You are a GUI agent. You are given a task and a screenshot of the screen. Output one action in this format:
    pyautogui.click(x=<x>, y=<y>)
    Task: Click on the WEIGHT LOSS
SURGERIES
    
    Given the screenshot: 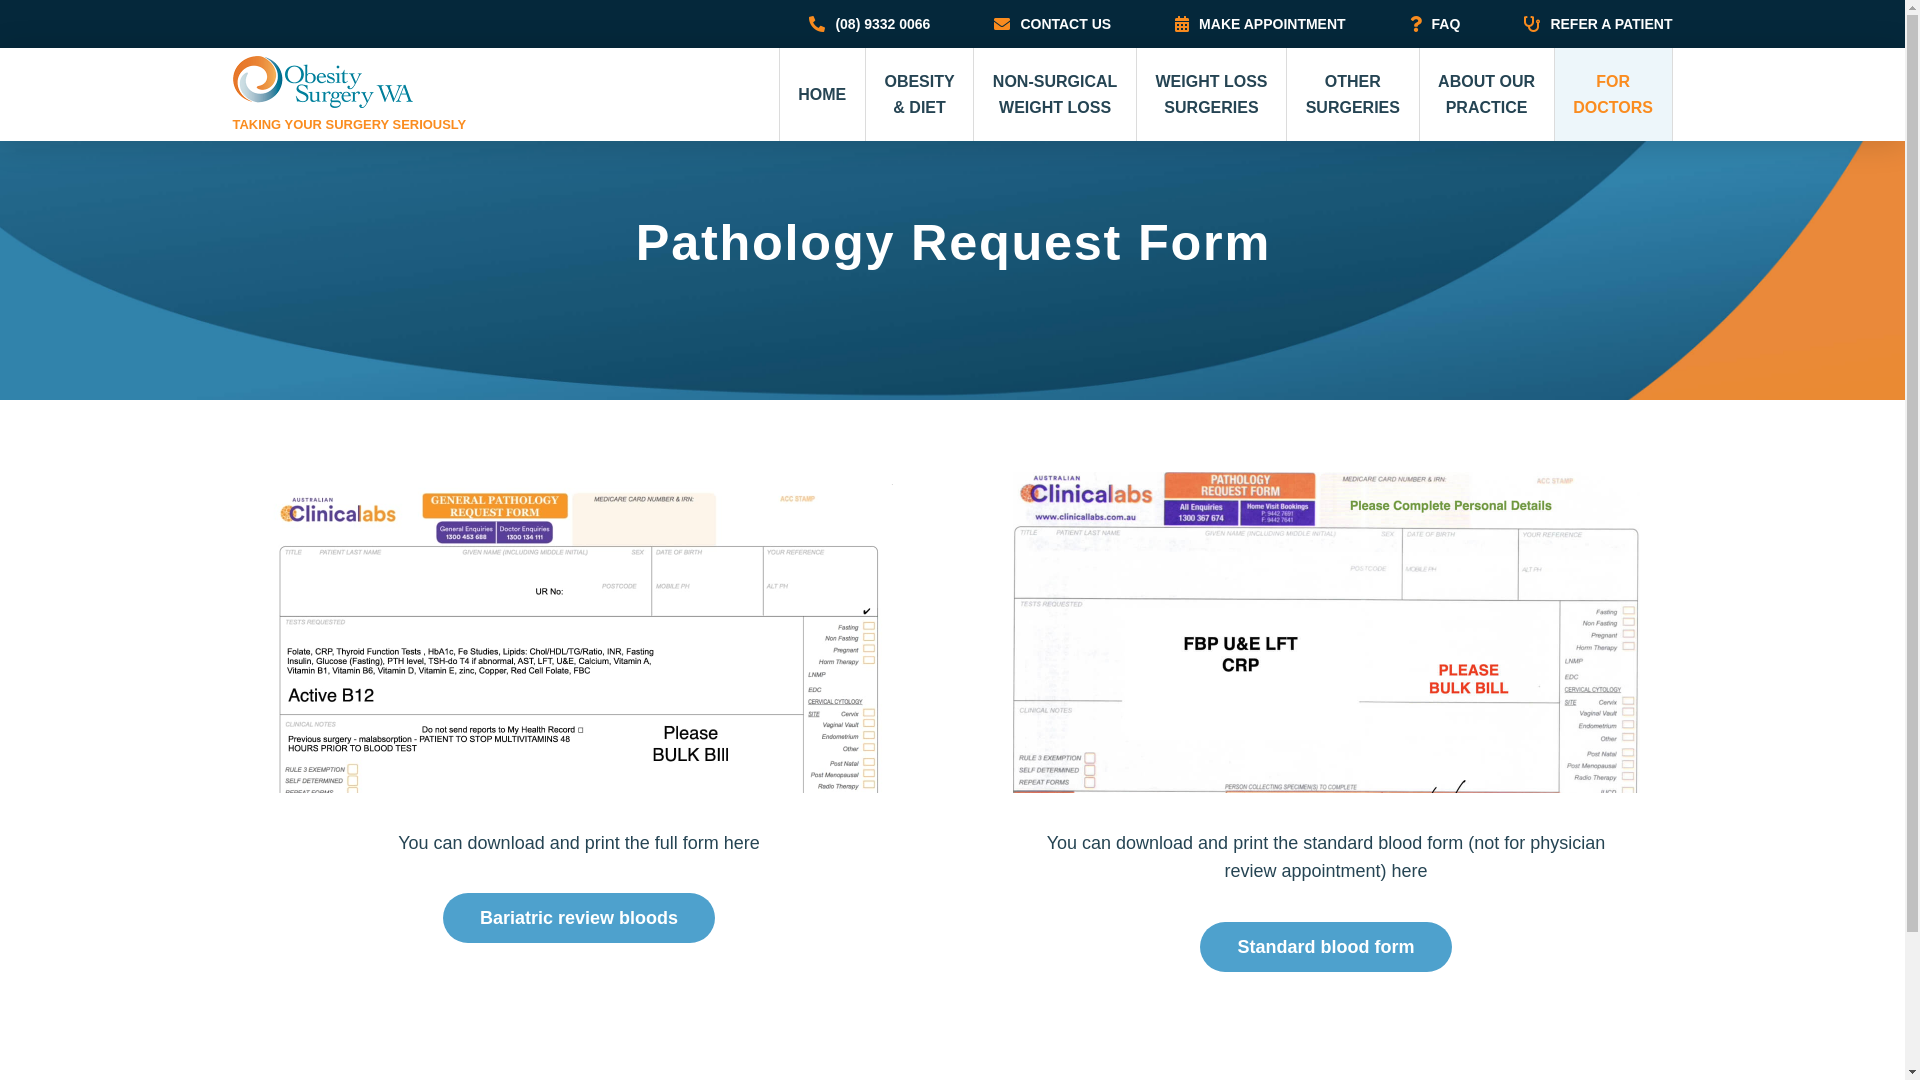 What is the action you would take?
    pyautogui.click(x=1212, y=94)
    